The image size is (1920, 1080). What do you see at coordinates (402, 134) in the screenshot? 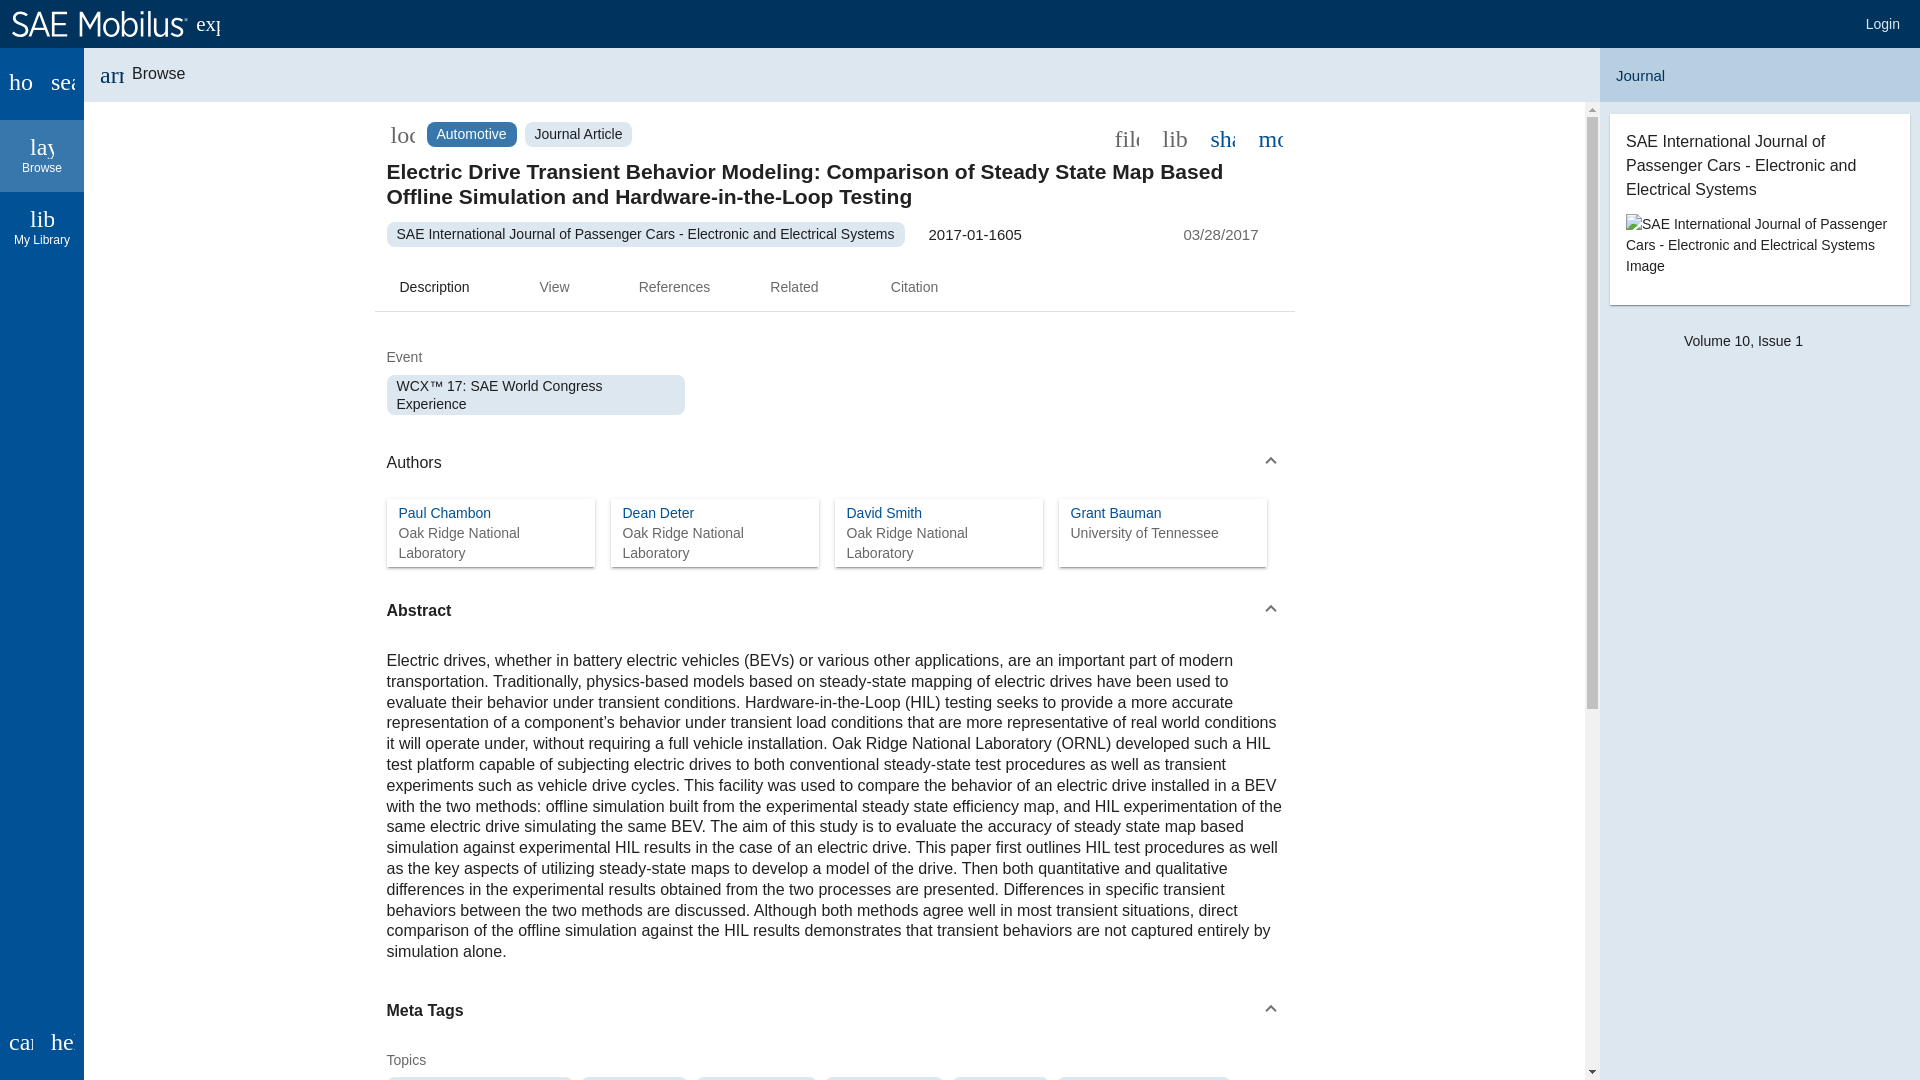
I see `lock` at bounding box center [402, 134].